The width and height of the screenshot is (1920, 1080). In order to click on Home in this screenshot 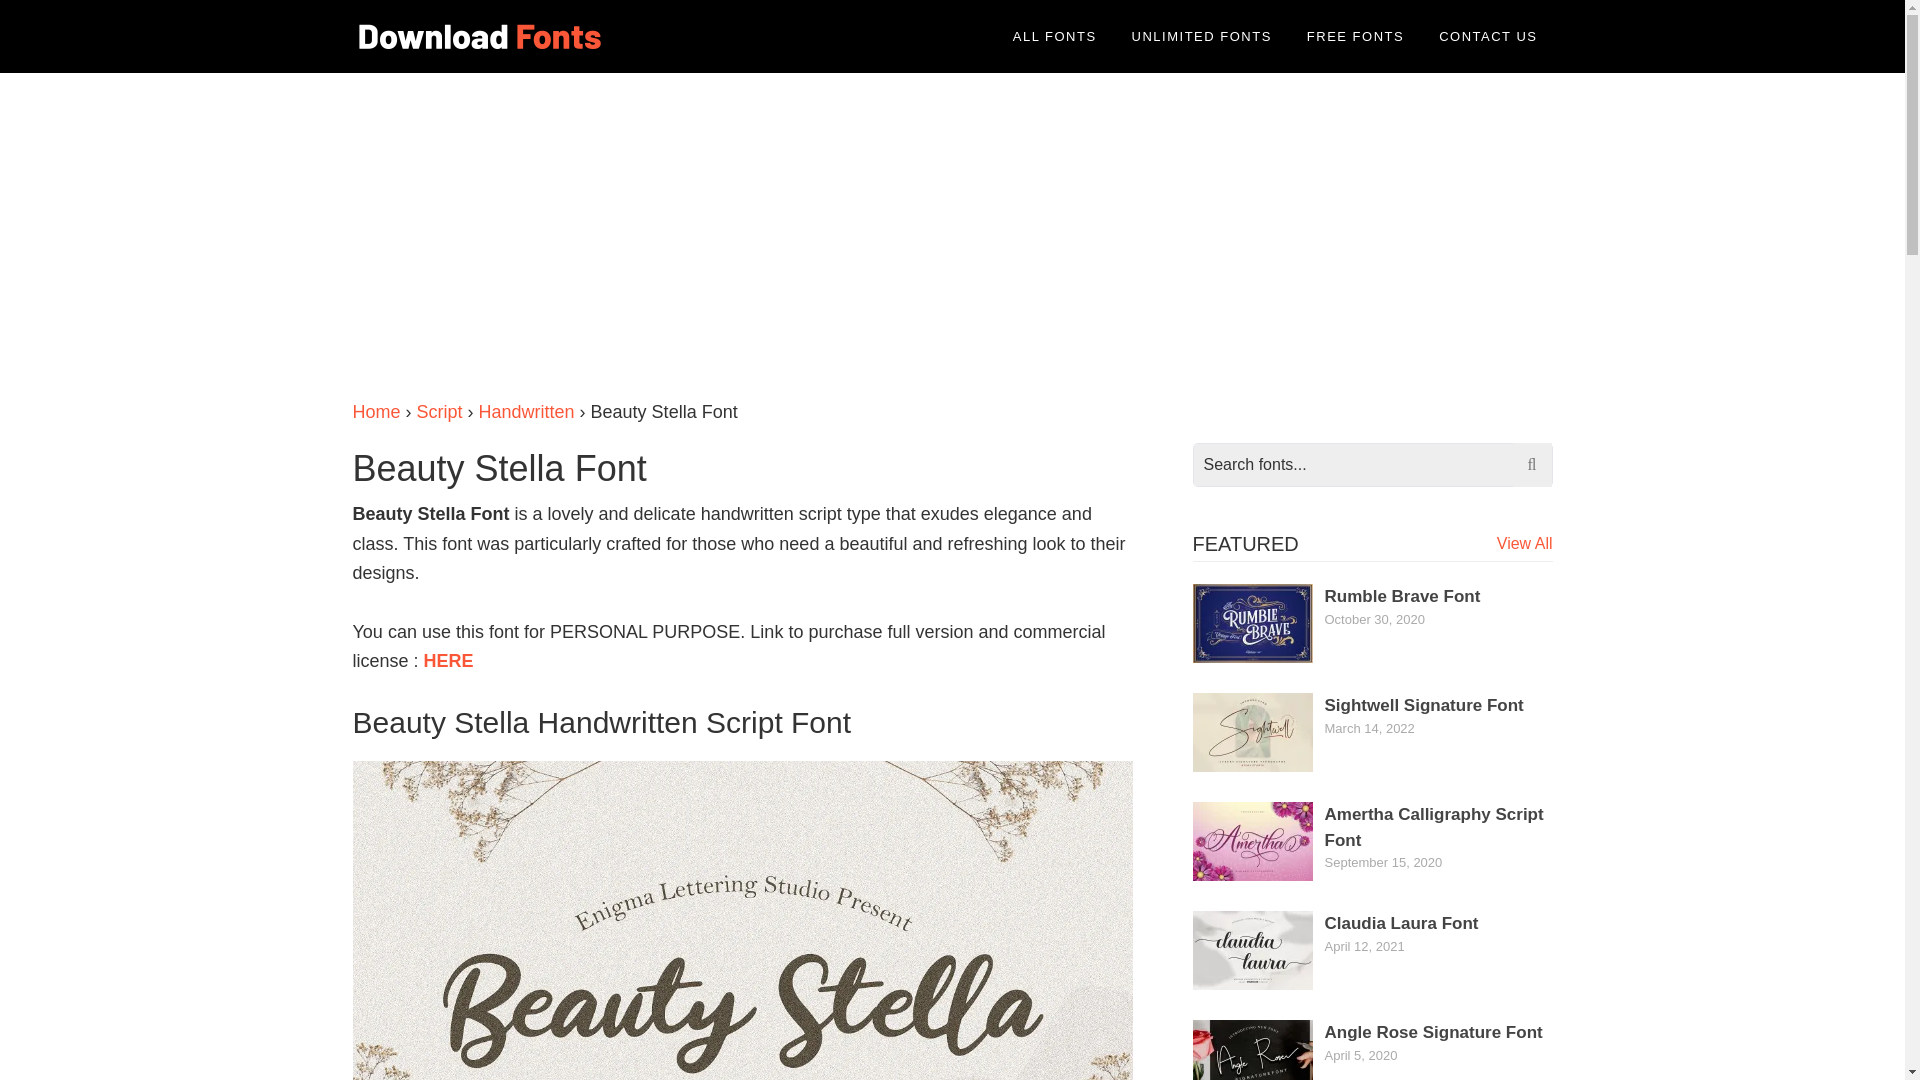, I will do `click(375, 412)`.